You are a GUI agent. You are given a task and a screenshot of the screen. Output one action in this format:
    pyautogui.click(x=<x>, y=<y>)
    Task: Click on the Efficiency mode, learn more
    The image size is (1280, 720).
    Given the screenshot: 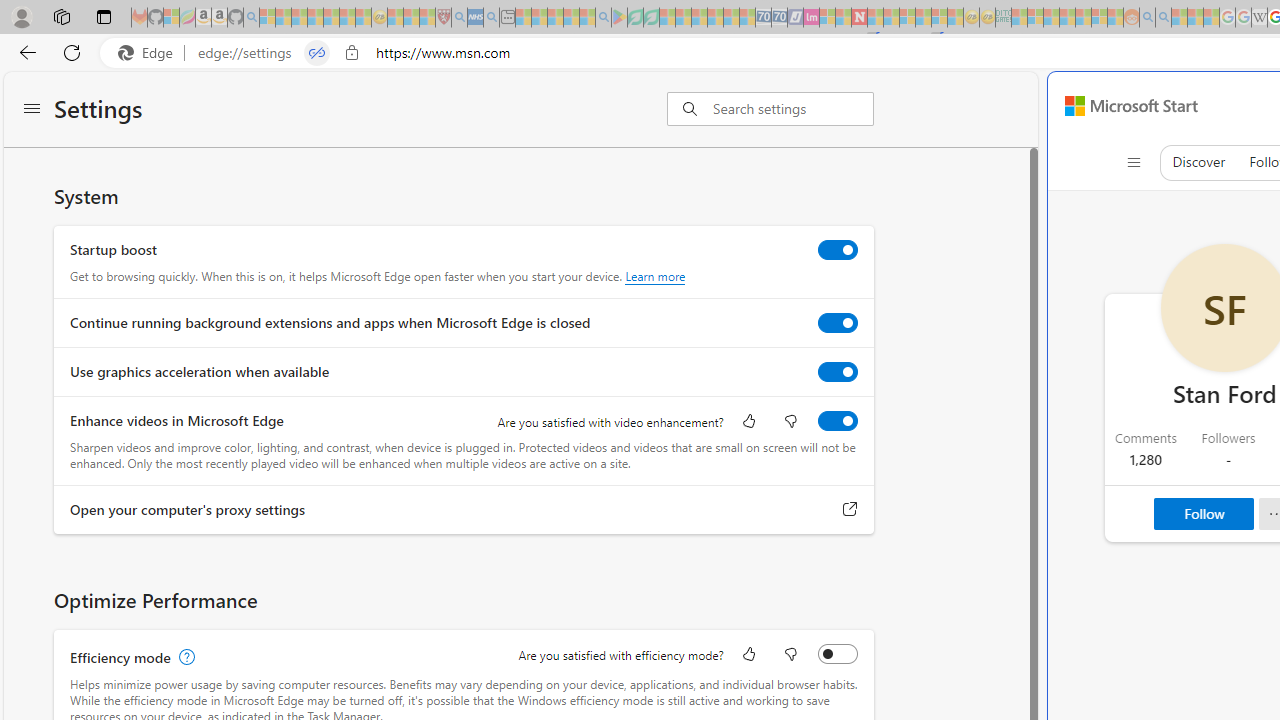 What is the action you would take?
    pyautogui.click(x=184, y=657)
    